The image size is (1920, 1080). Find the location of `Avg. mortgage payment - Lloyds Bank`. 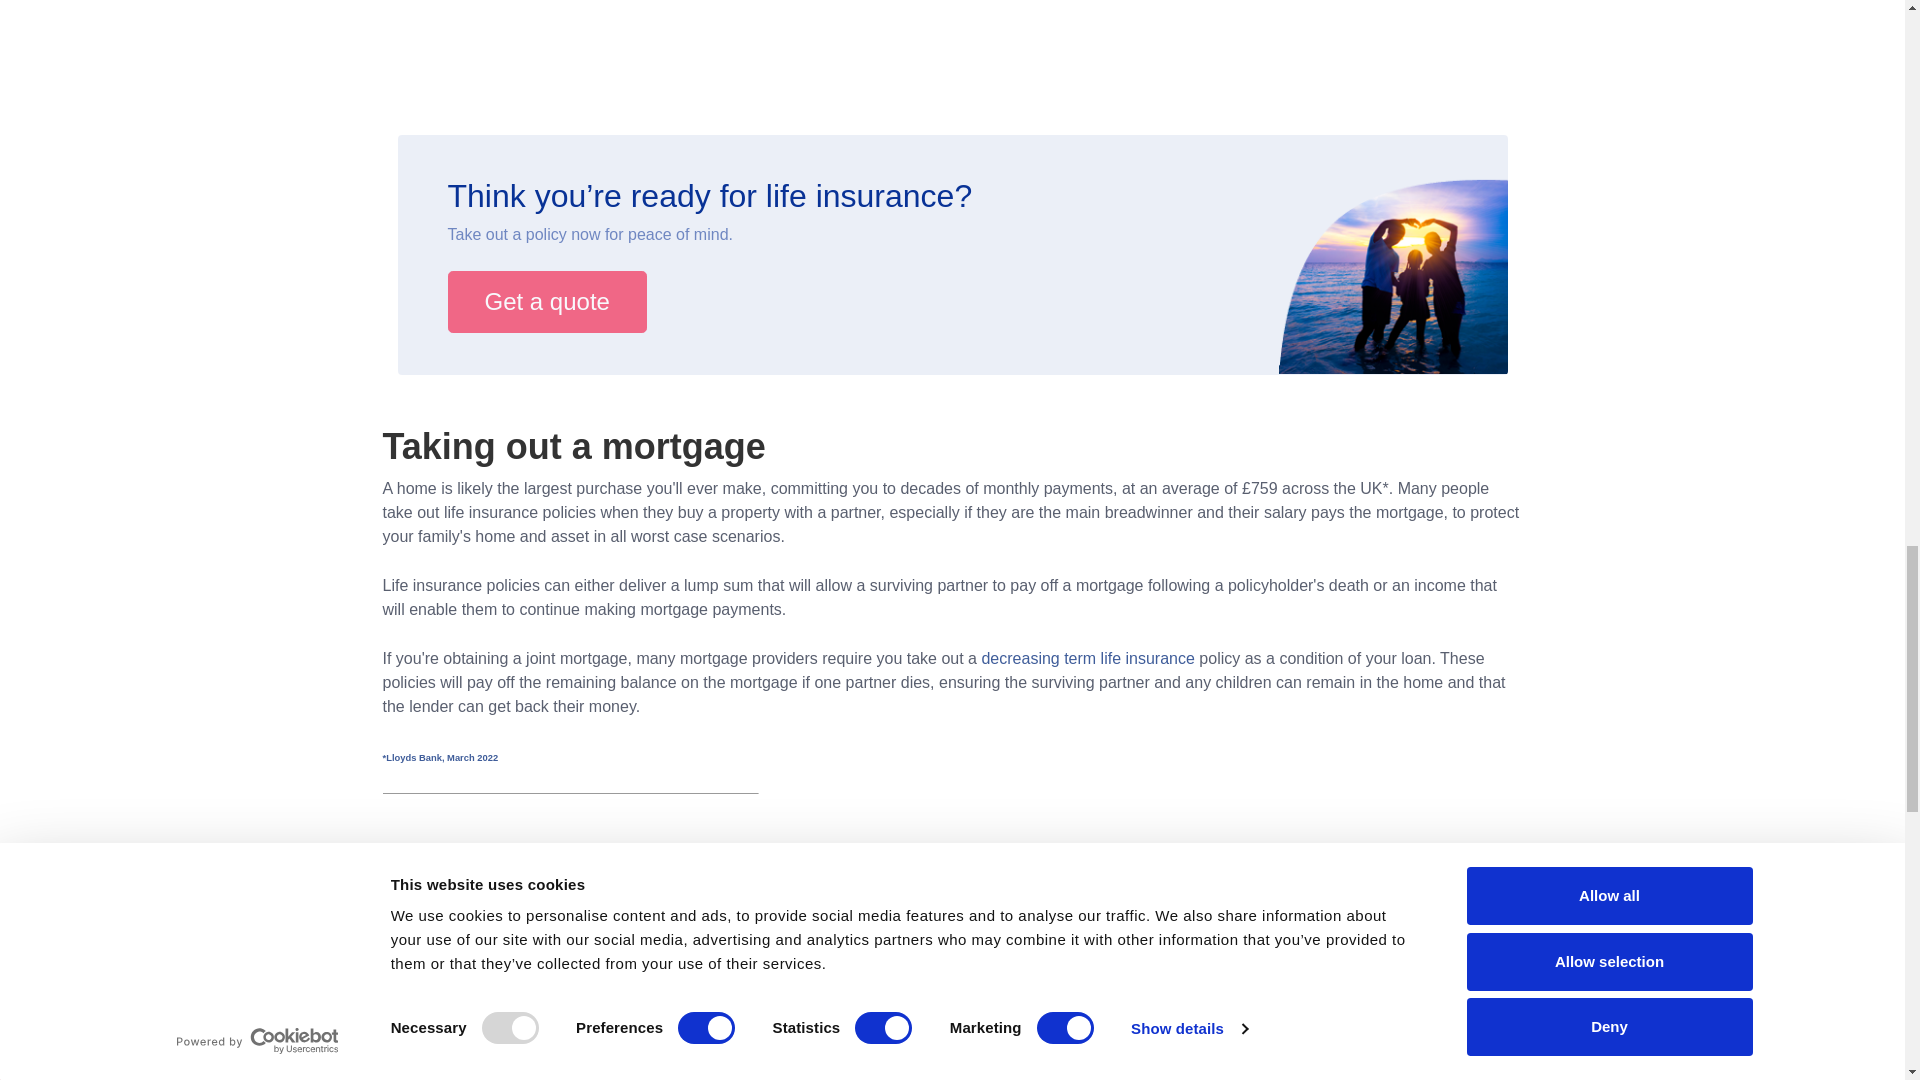

Avg. mortgage payment - Lloyds Bank is located at coordinates (440, 757).